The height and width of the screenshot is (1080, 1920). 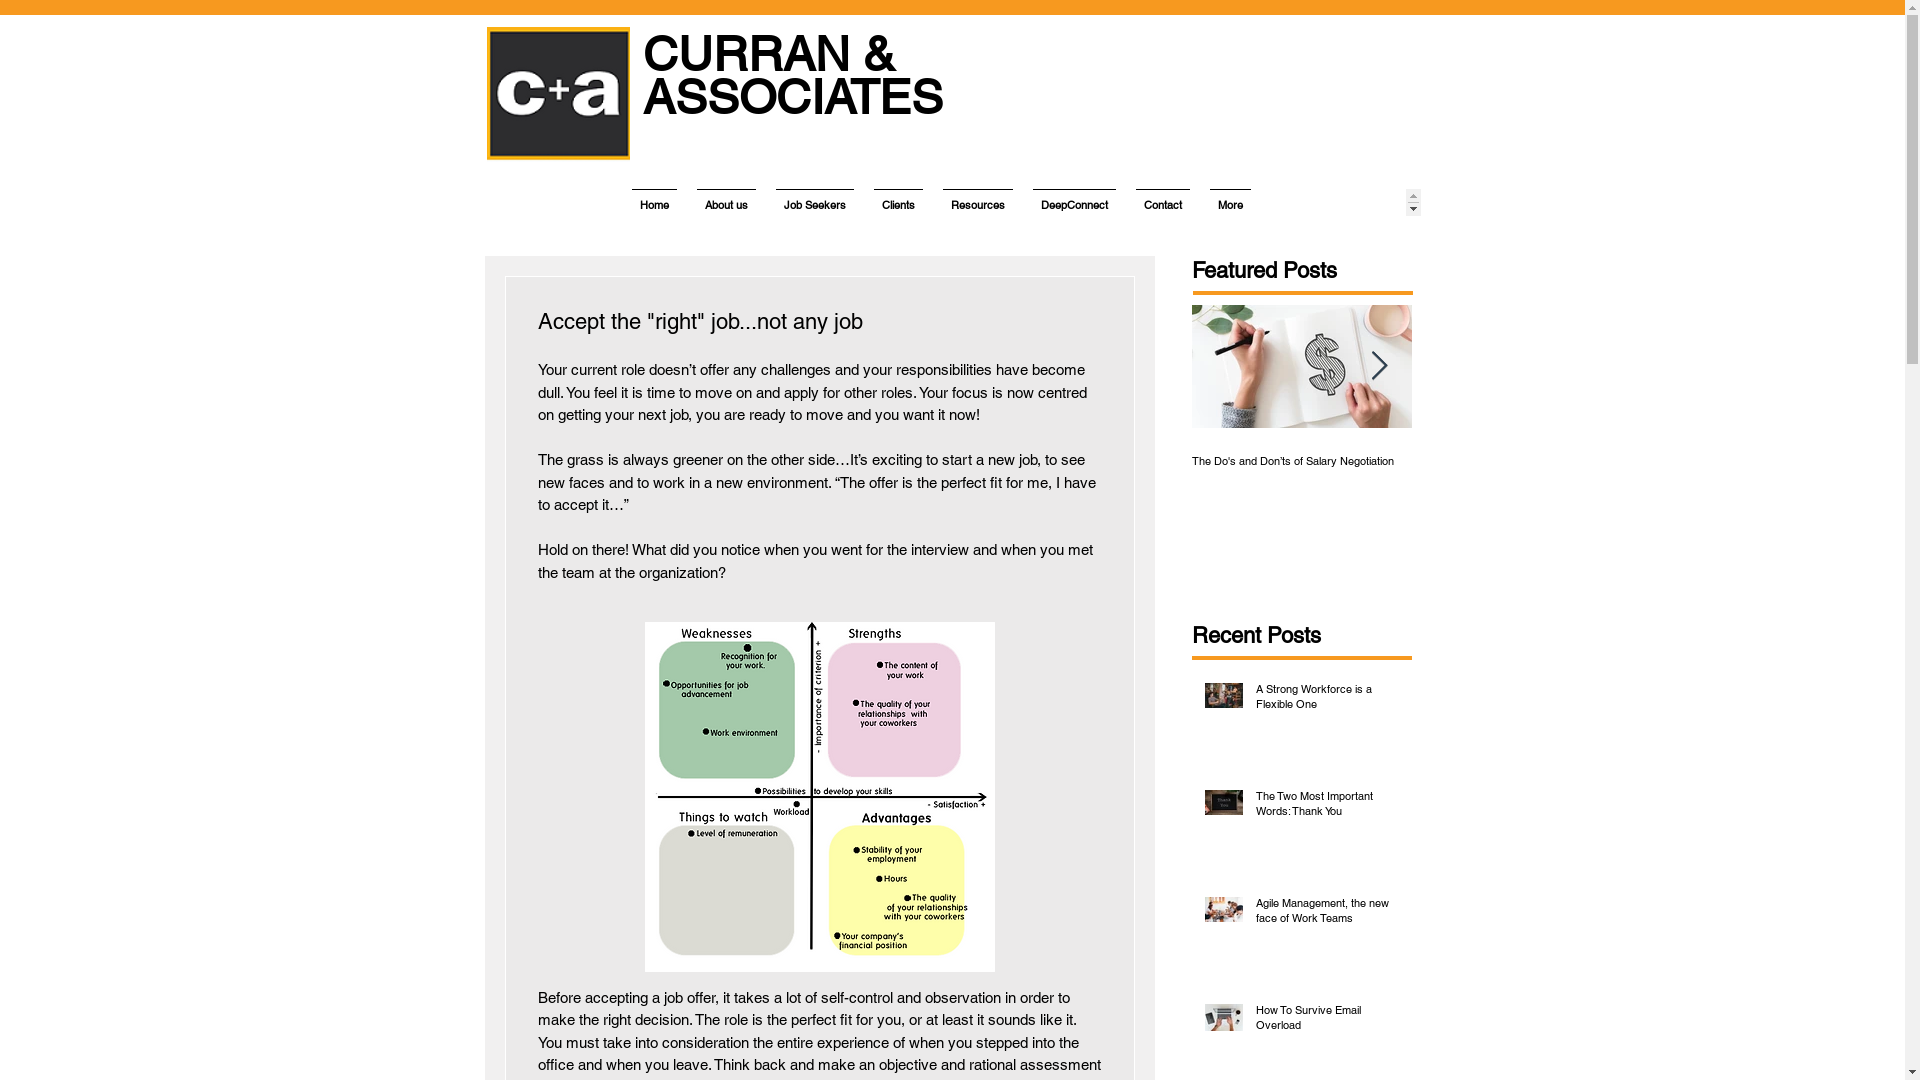 What do you see at coordinates (768, 54) in the screenshot?
I see `CURRAN &` at bounding box center [768, 54].